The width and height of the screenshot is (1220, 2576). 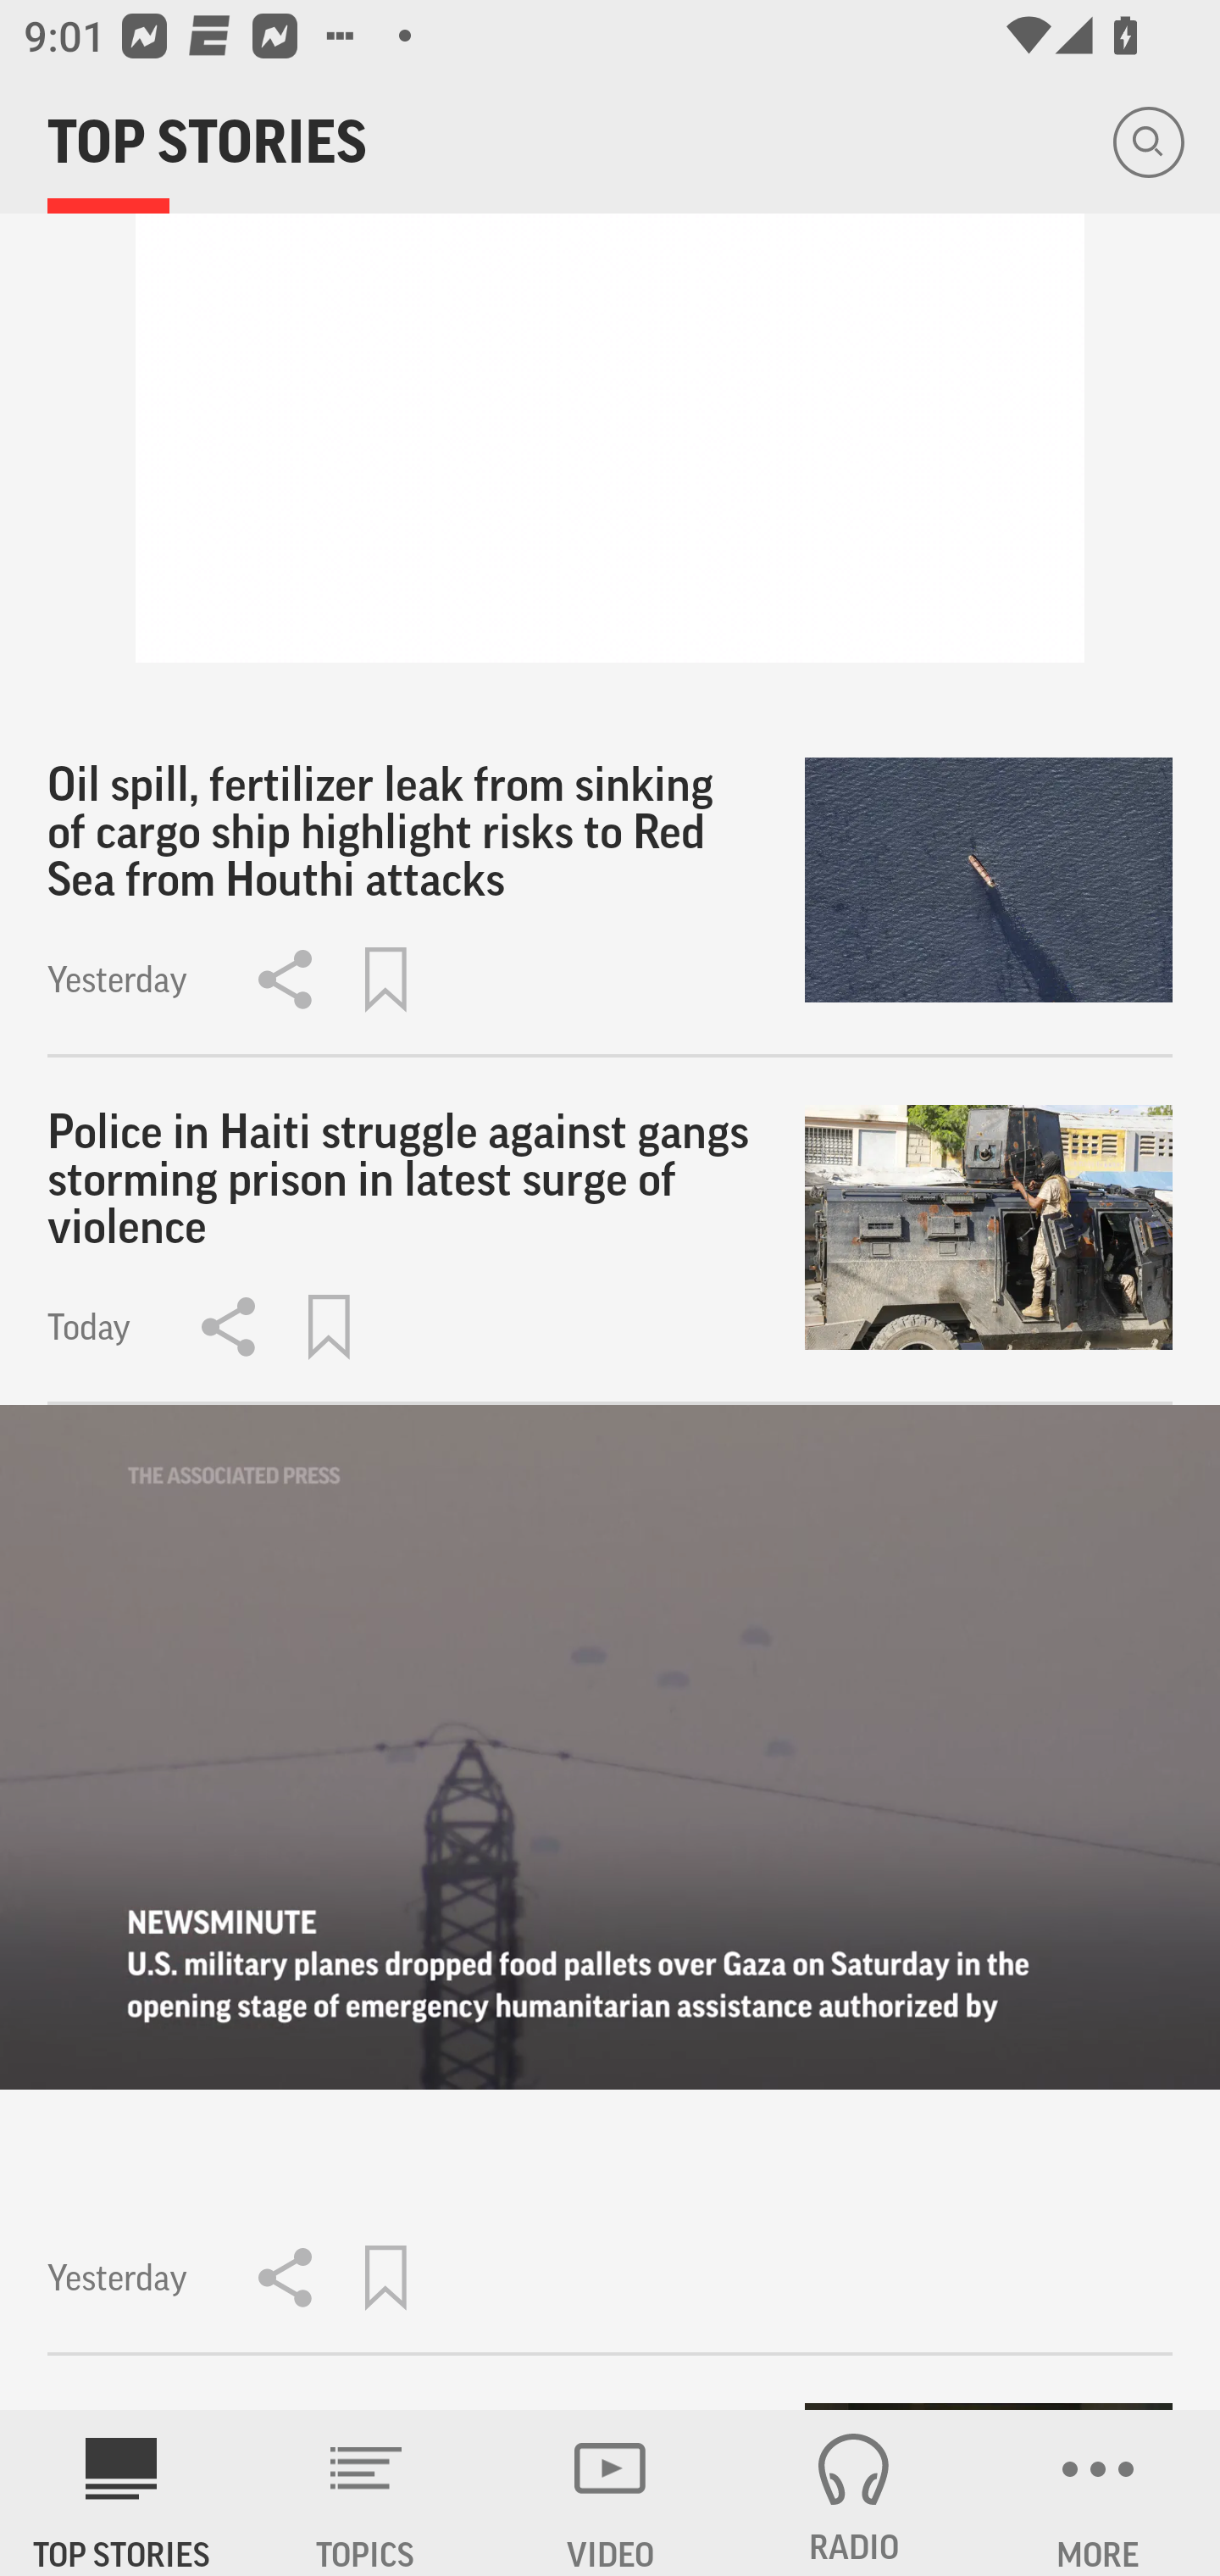 What do you see at coordinates (610, 2493) in the screenshot?
I see `VIDEO` at bounding box center [610, 2493].